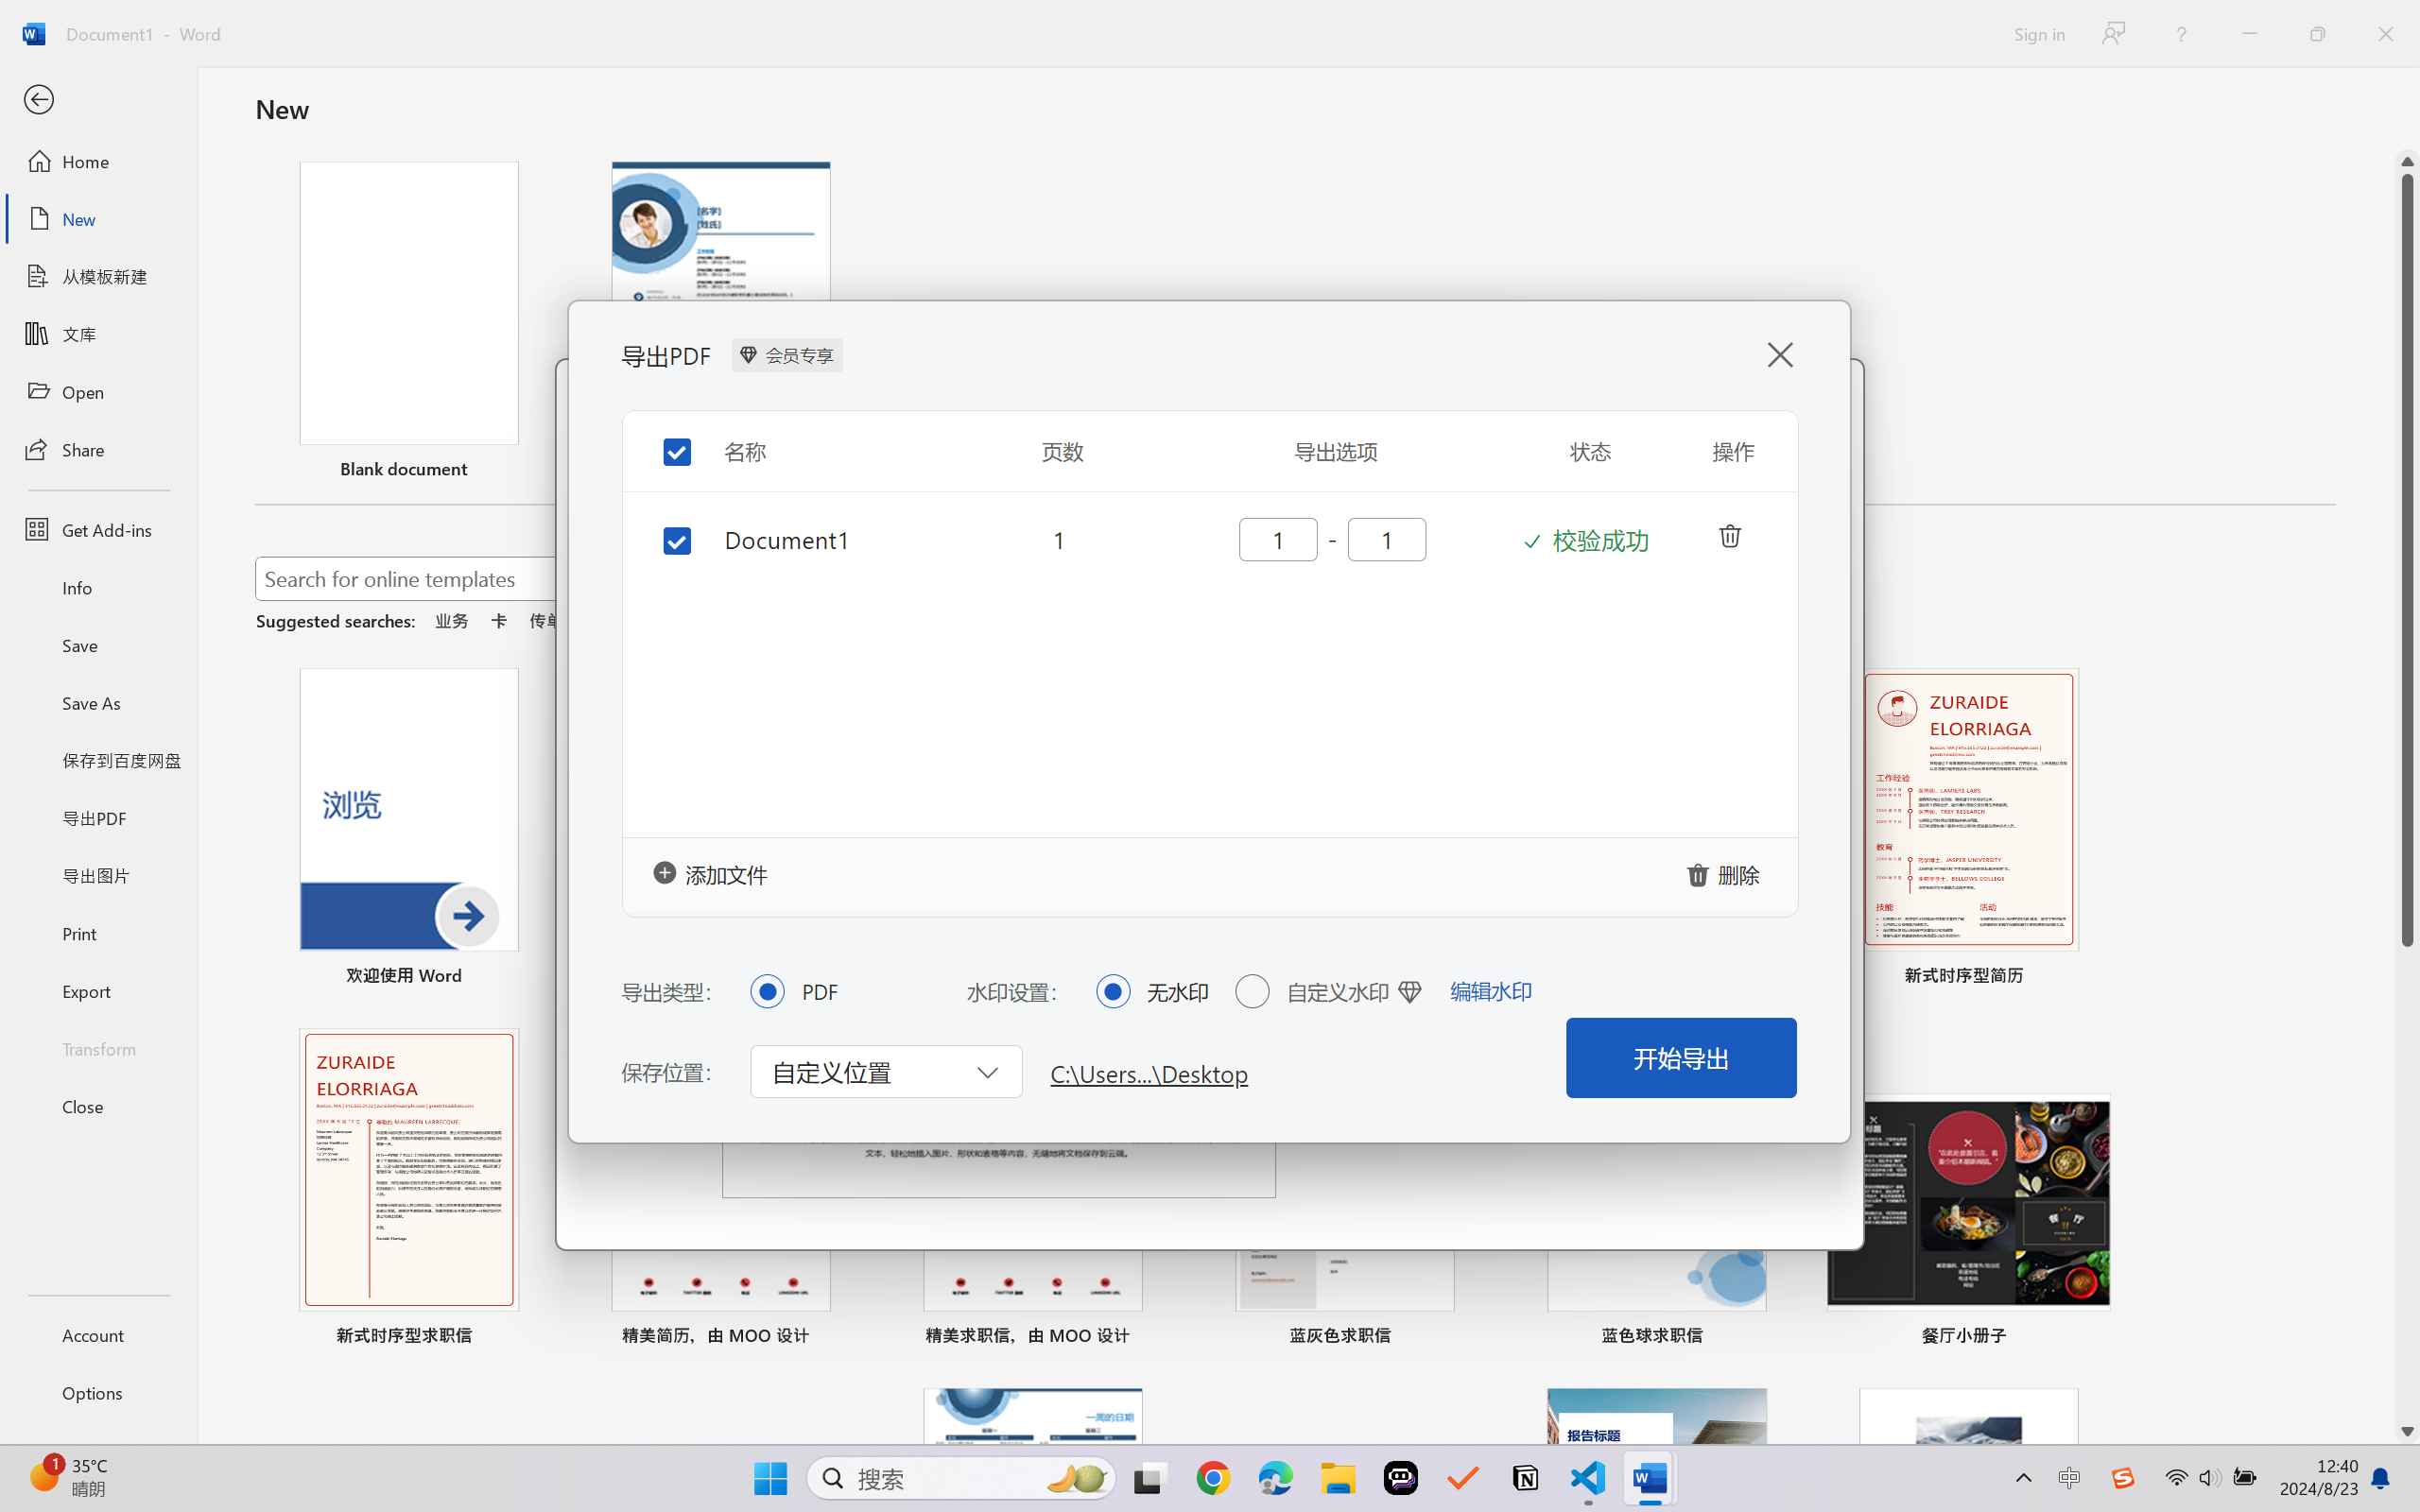 Image resolution: width=2420 pixels, height=1512 pixels. I want to click on Document1, so click(832, 538).